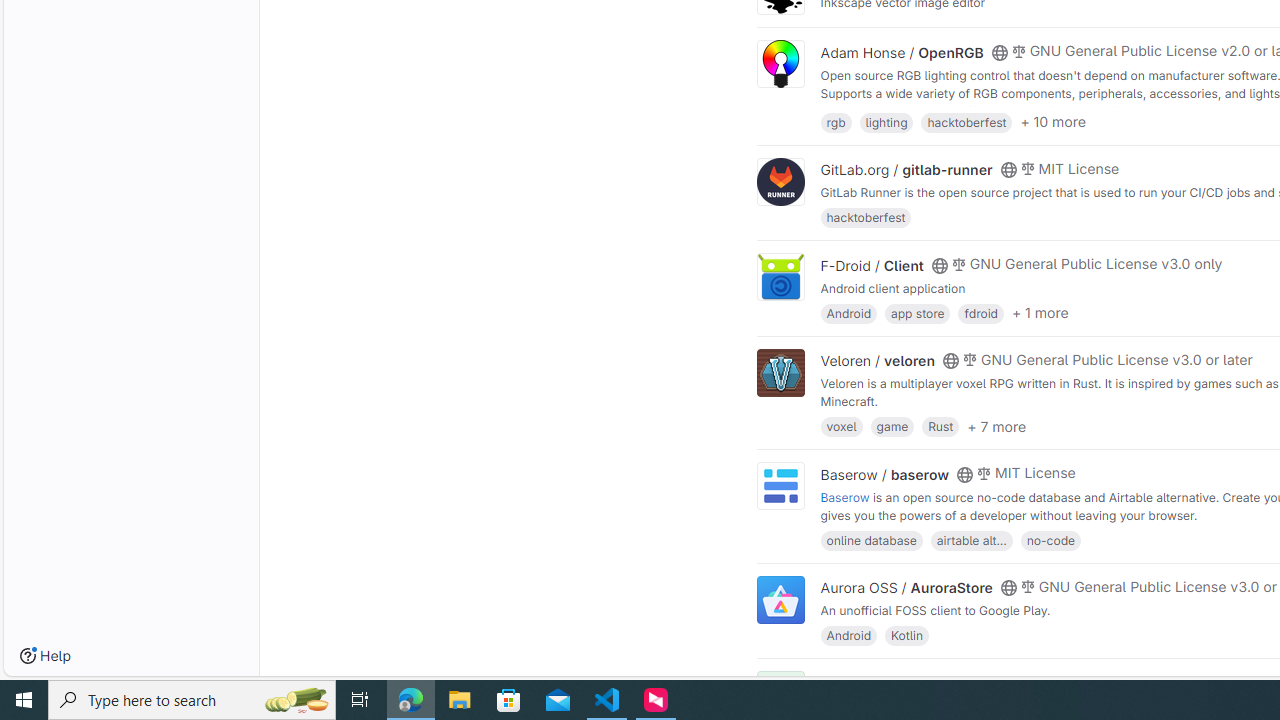  Describe the element at coordinates (1053, 122) in the screenshot. I see `+ 10 more` at that location.